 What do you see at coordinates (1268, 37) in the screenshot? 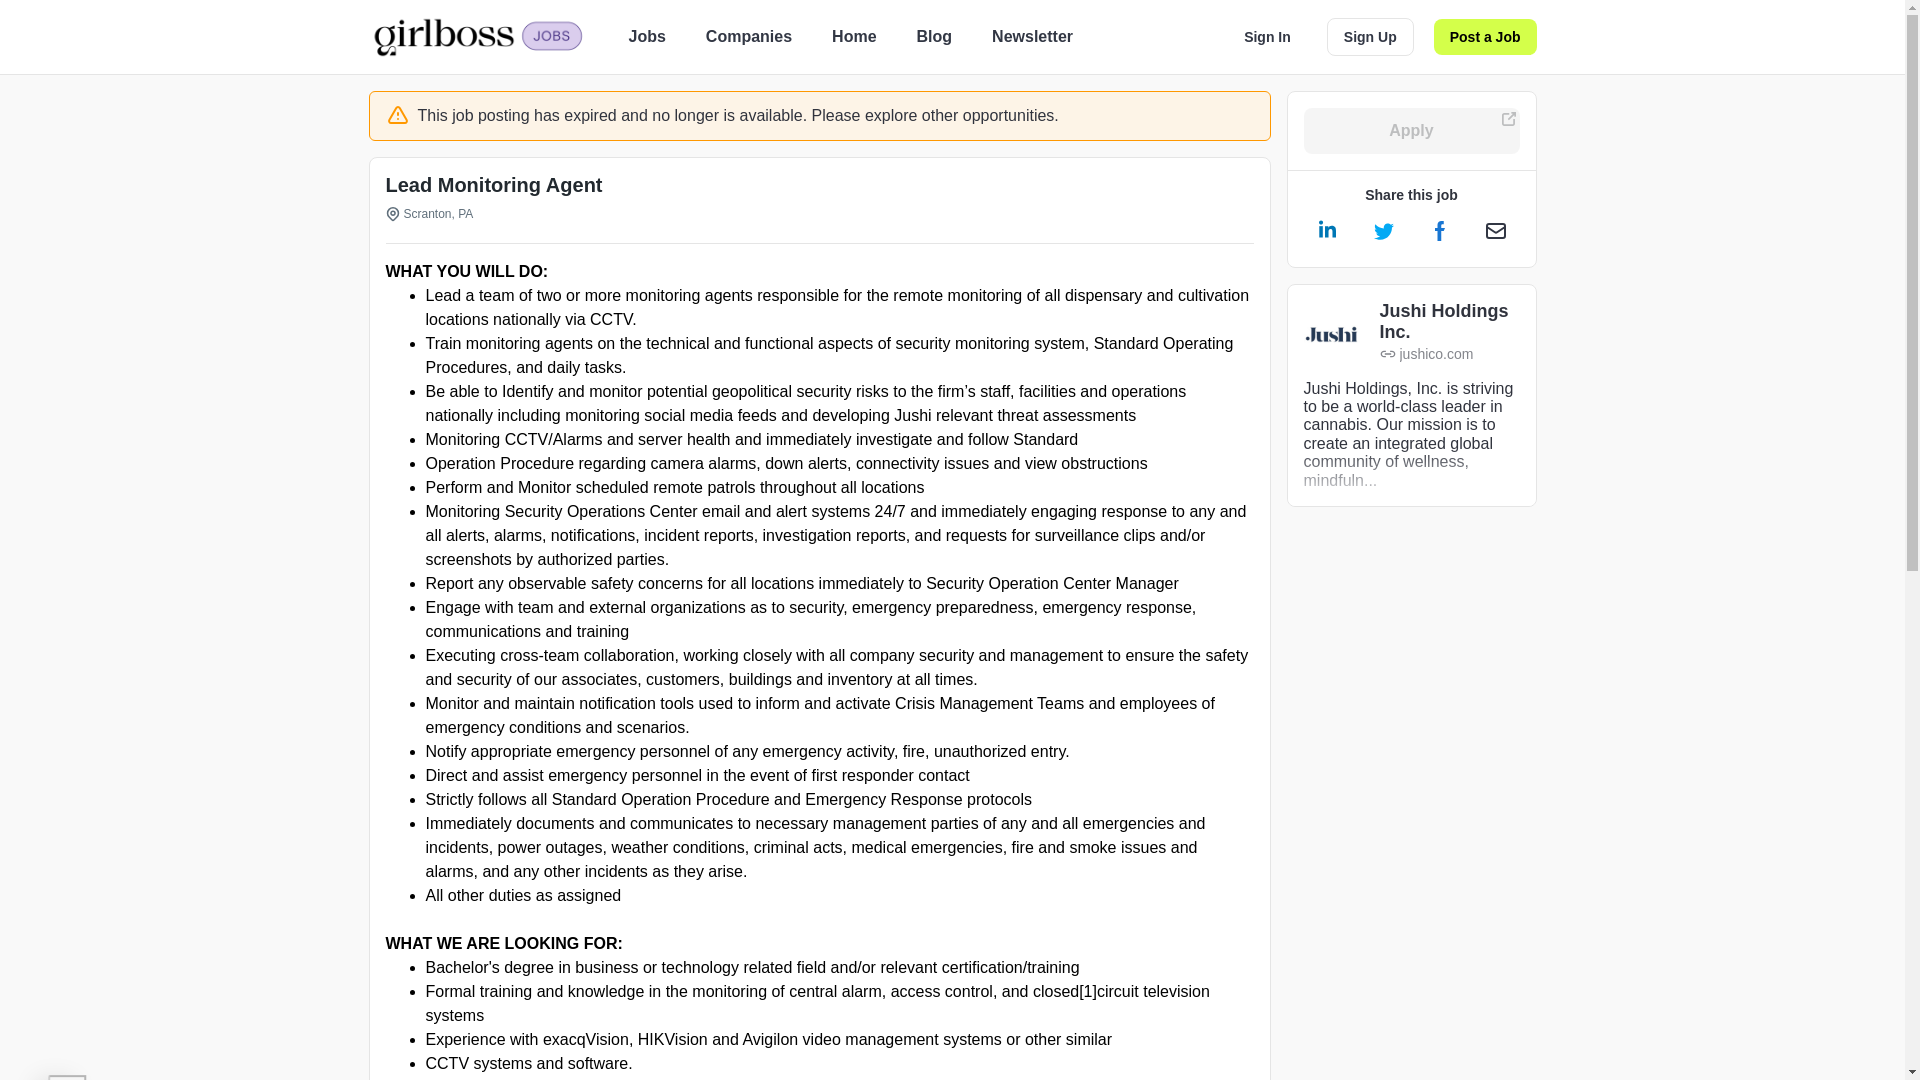
I see `Sign In` at bounding box center [1268, 37].